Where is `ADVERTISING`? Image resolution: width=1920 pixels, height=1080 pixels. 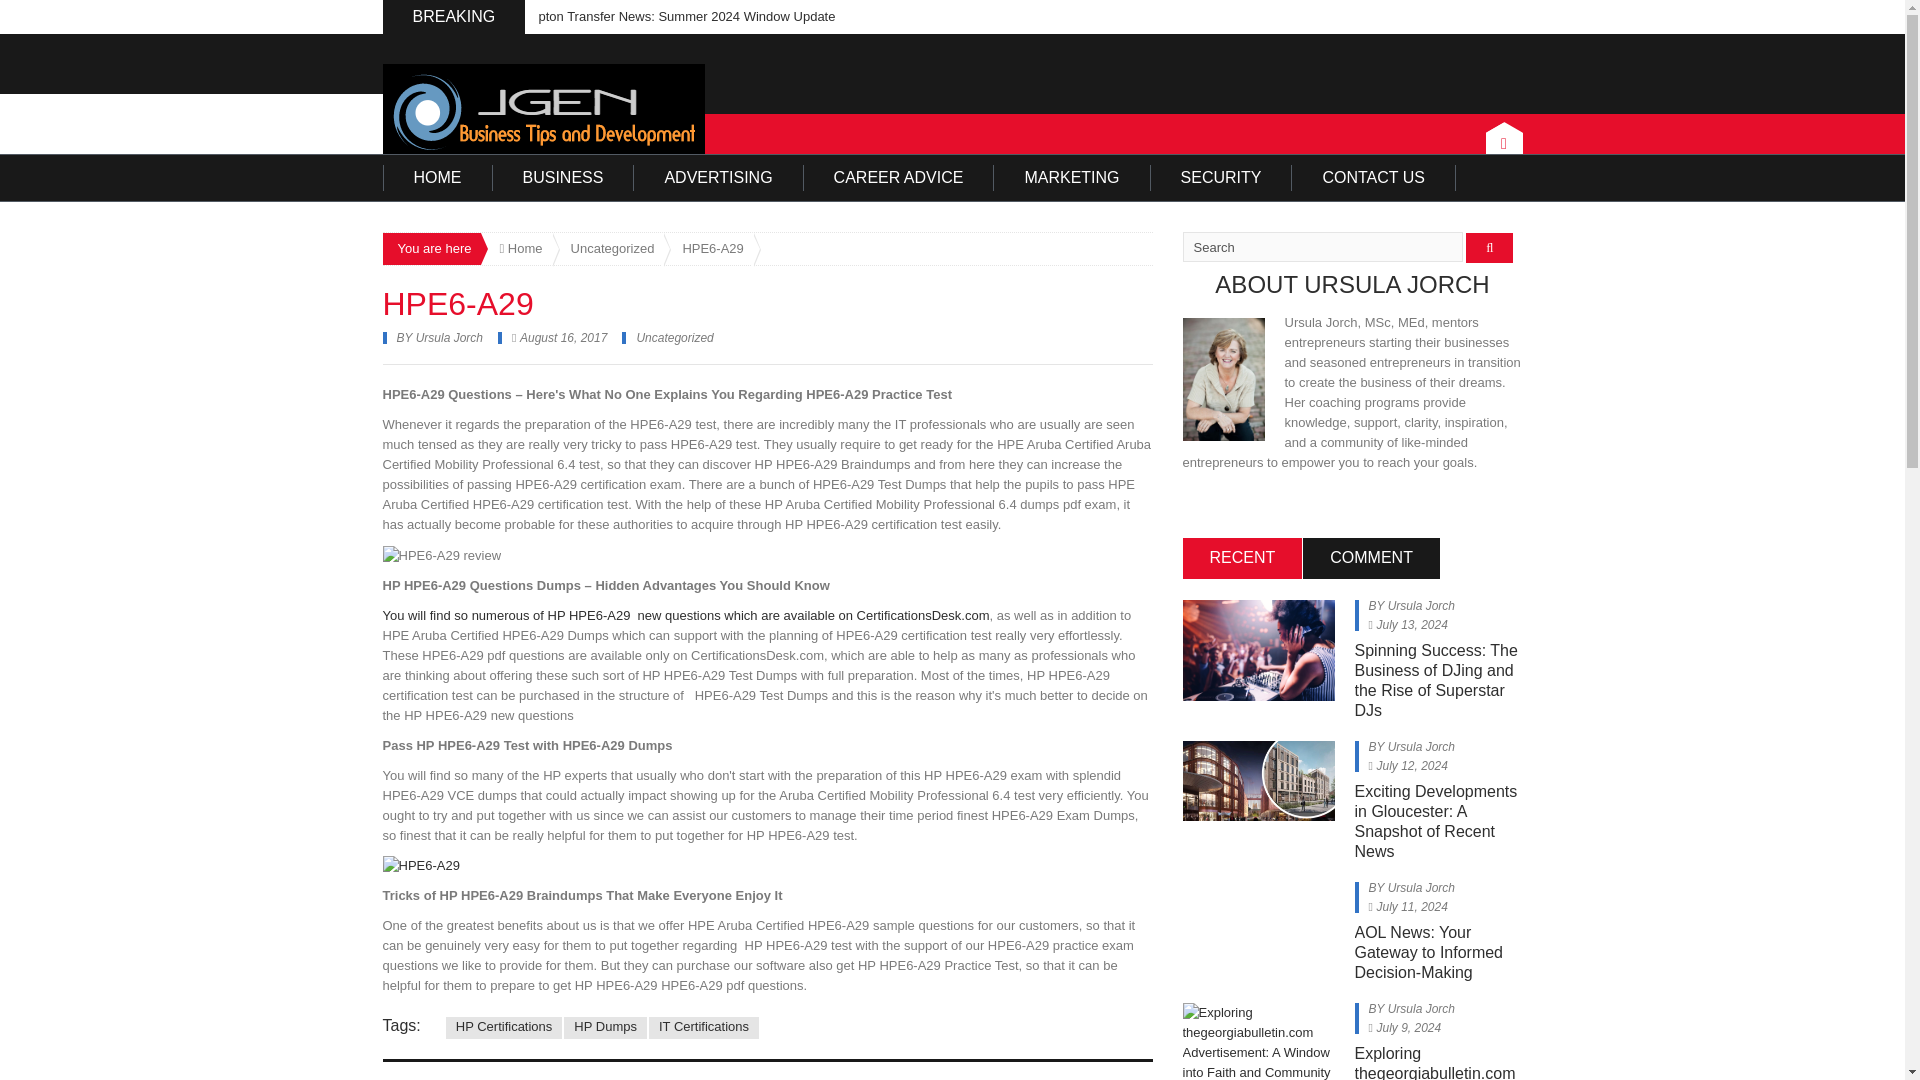
ADVERTISING is located at coordinates (718, 178).